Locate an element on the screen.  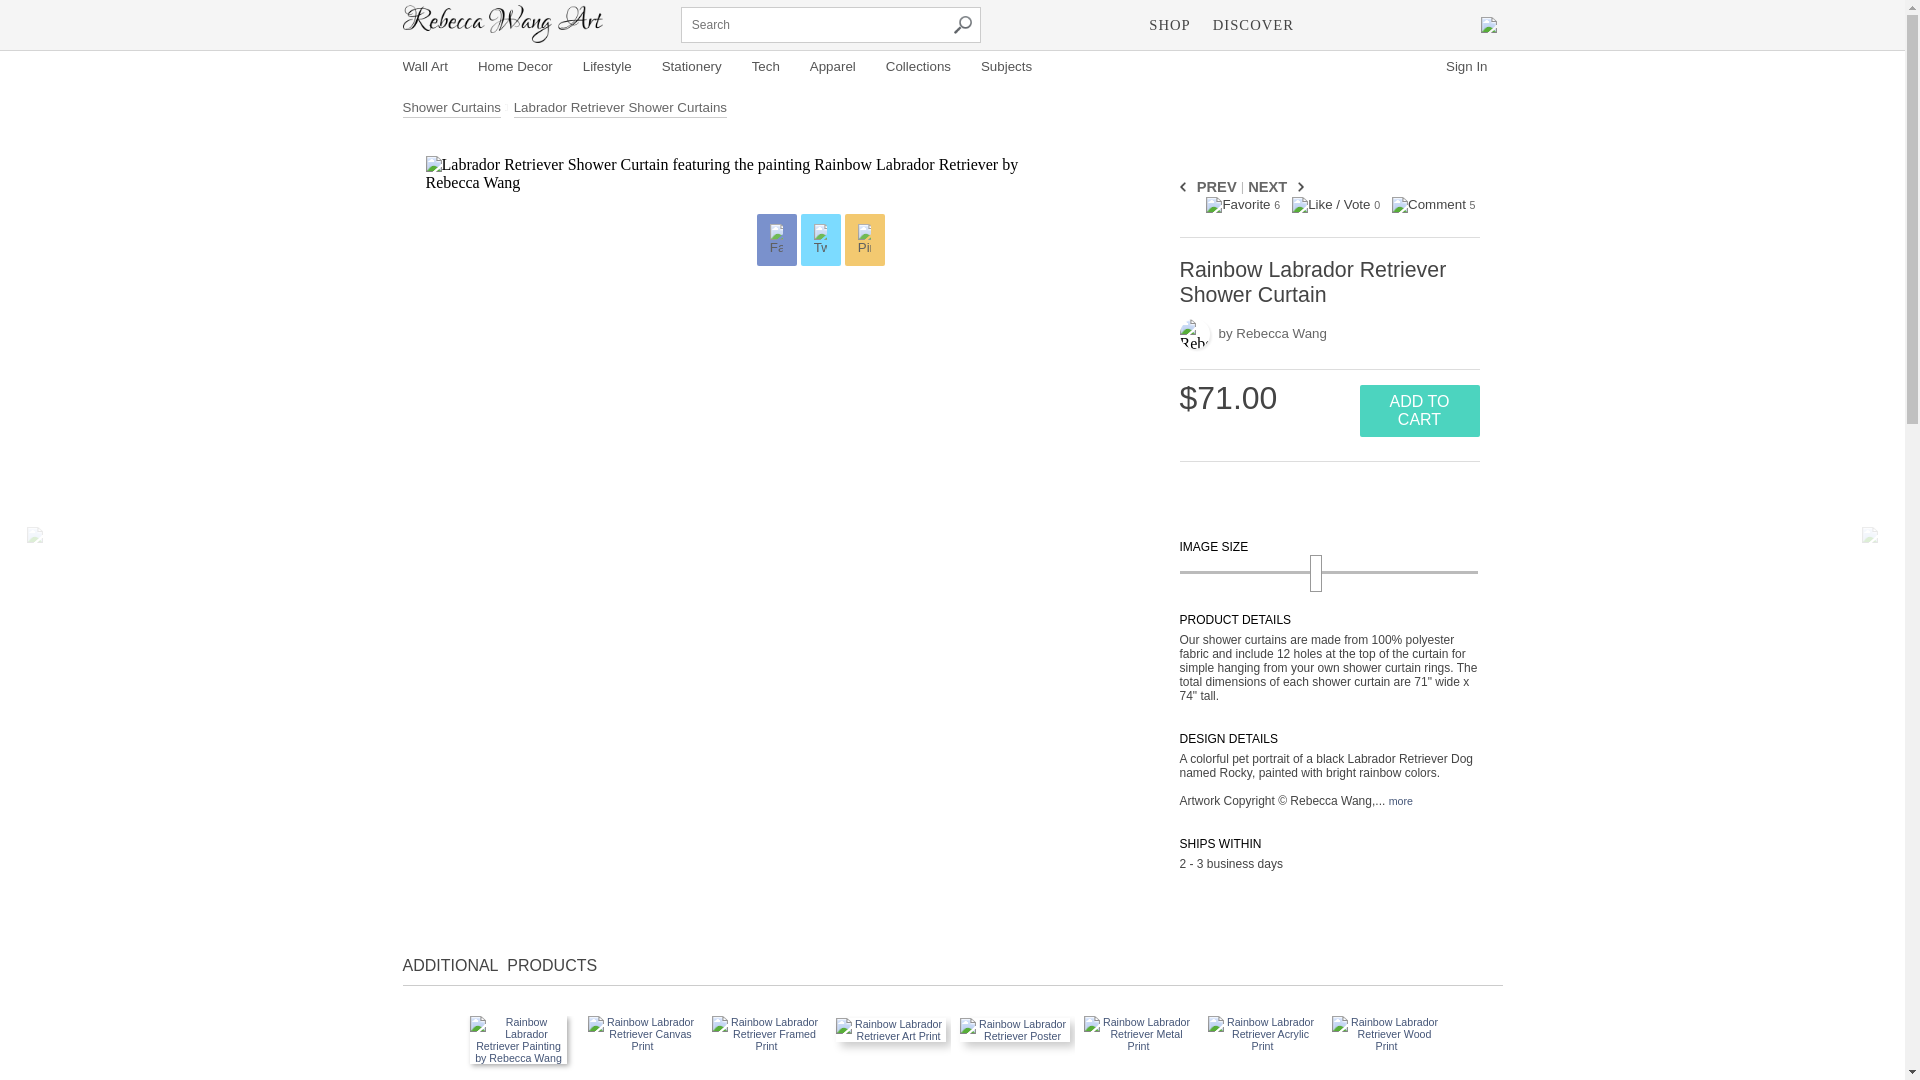
DISCOVER is located at coordinates (1253, 24).